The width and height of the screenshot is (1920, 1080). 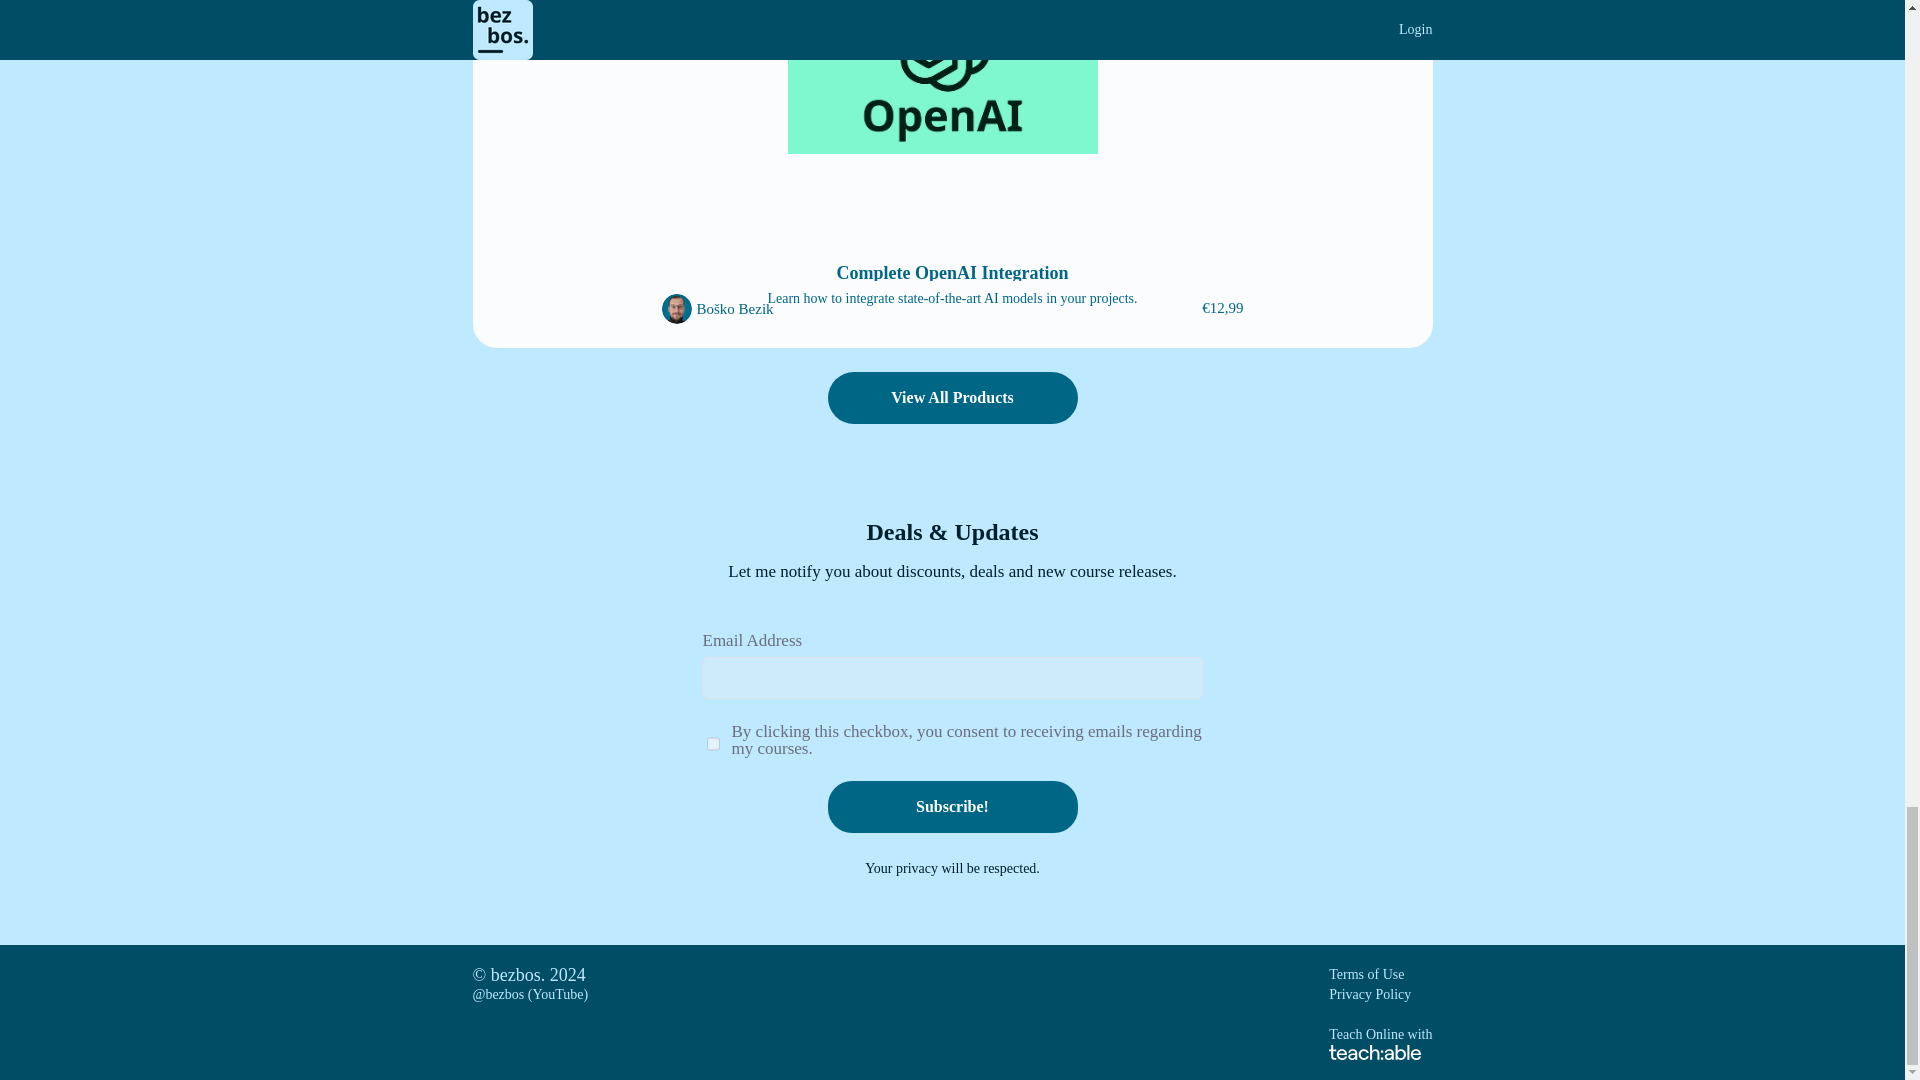 What do you see at coordinates (952, 398) in the screenshot?
I see `View All Products` at bounding box center [952, 398].